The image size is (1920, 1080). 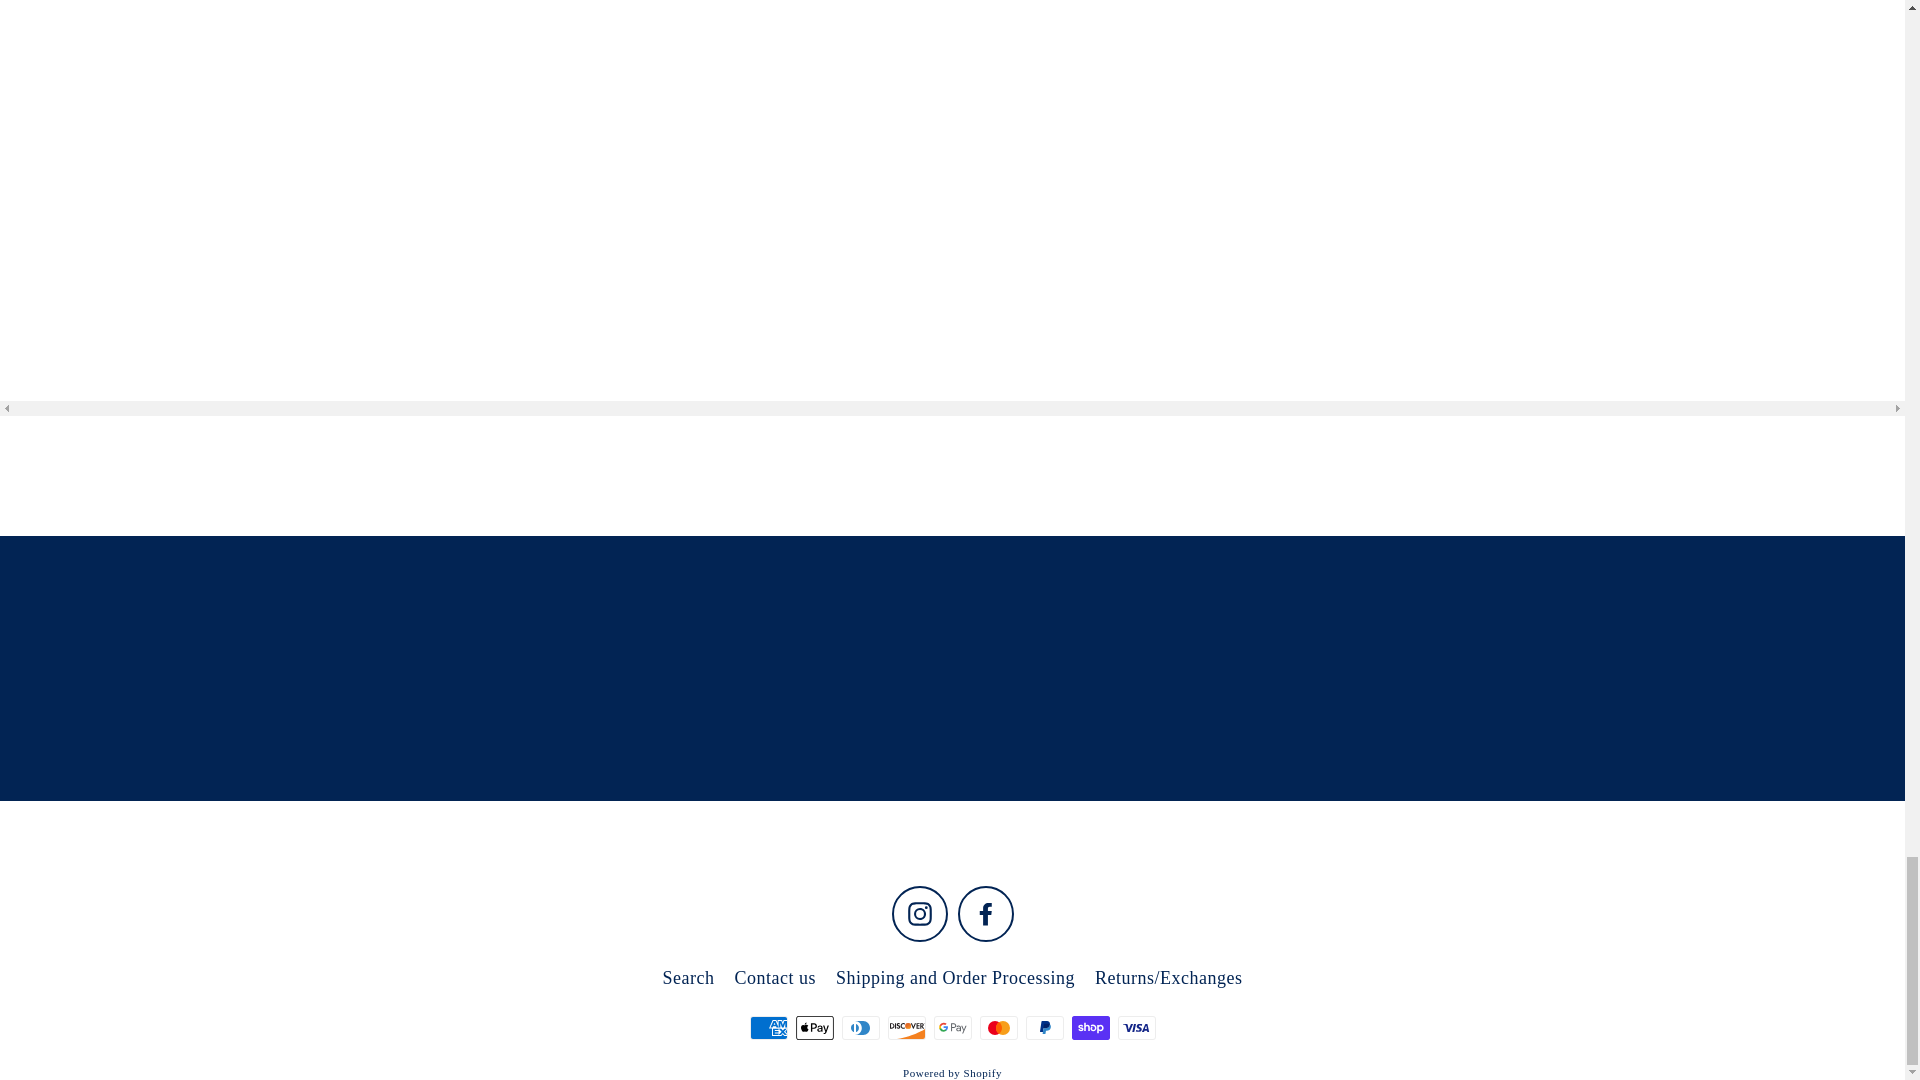 What do you see at coordinates (860, 1028) in the screenshot?
I see `Diners Club` at bounding box center [860, 1028].